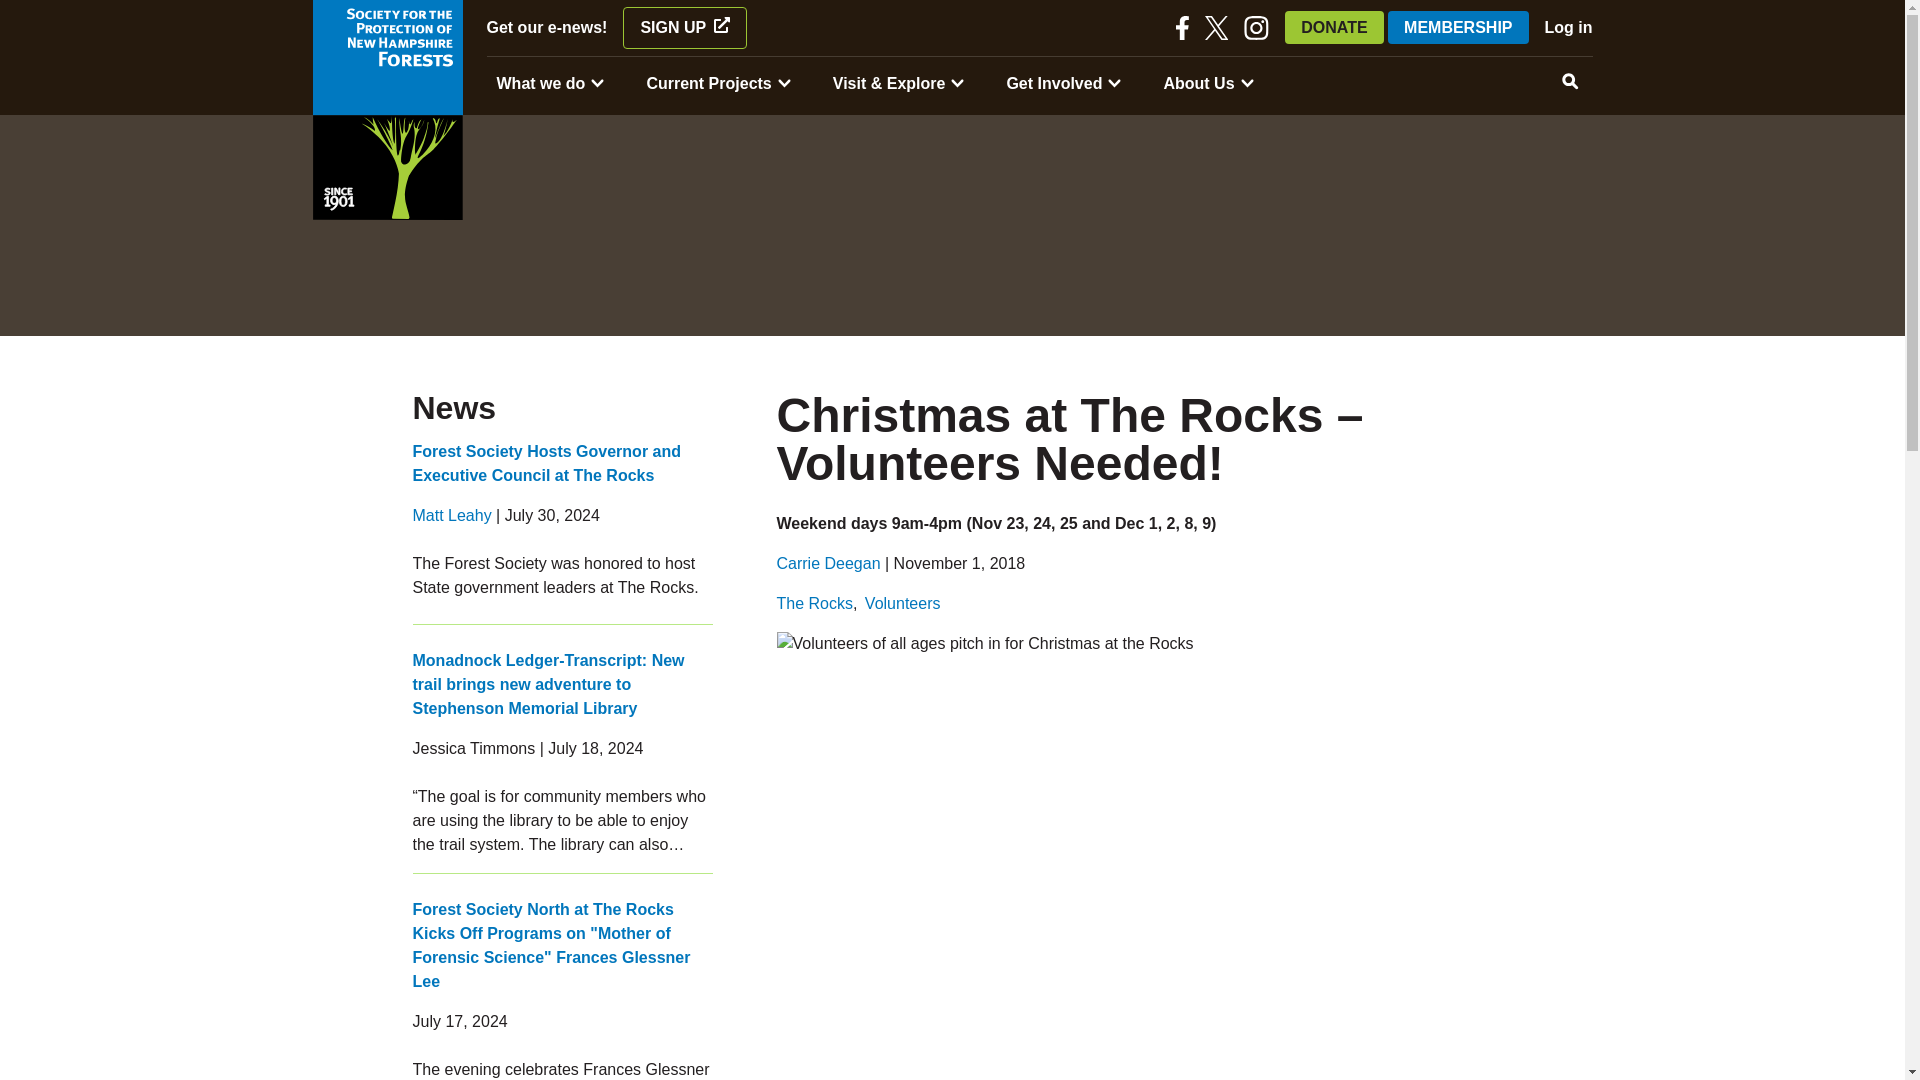  Describe the element at coordinates (1256, 28) in the screenshot. I see `Forest Society on Instagram` at that location.